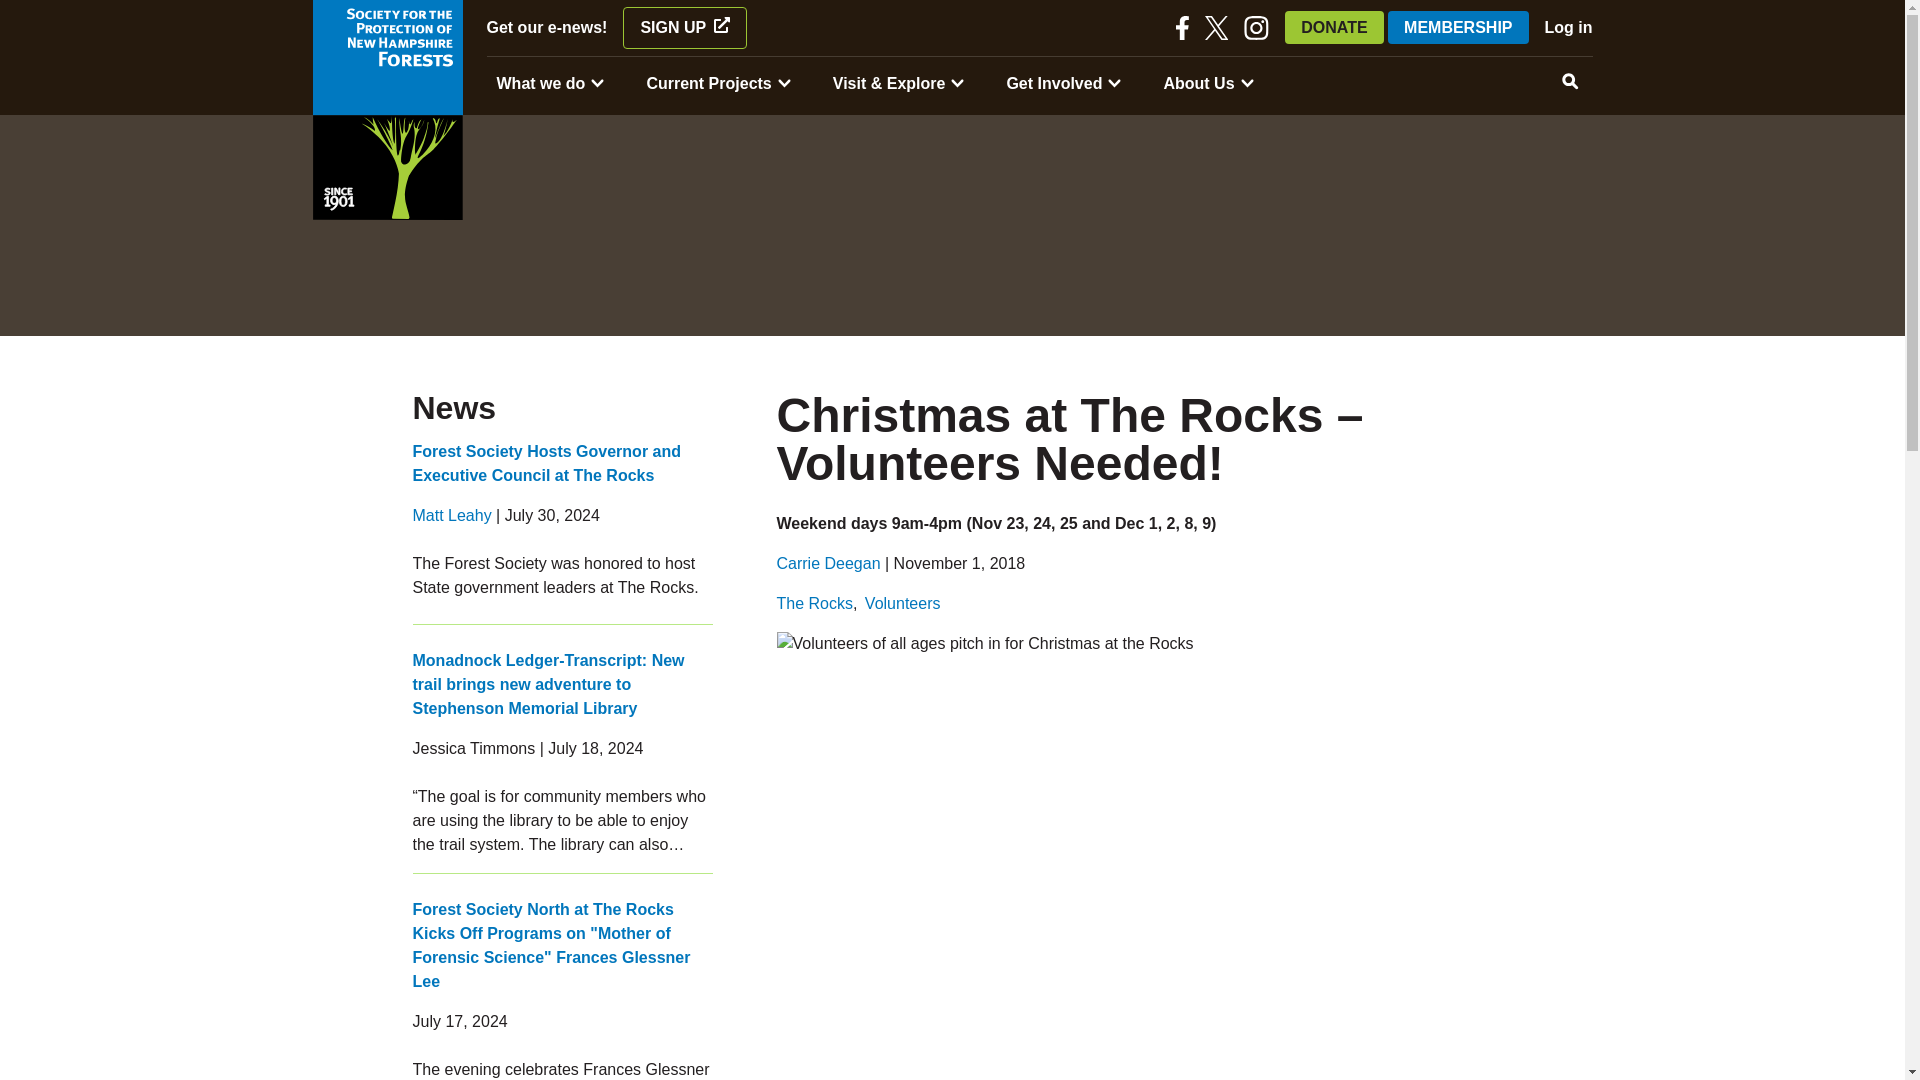  Describe the element at coordinates (1256, 28) in the screenshot. I see `Forest Society on Instagram` at that location.